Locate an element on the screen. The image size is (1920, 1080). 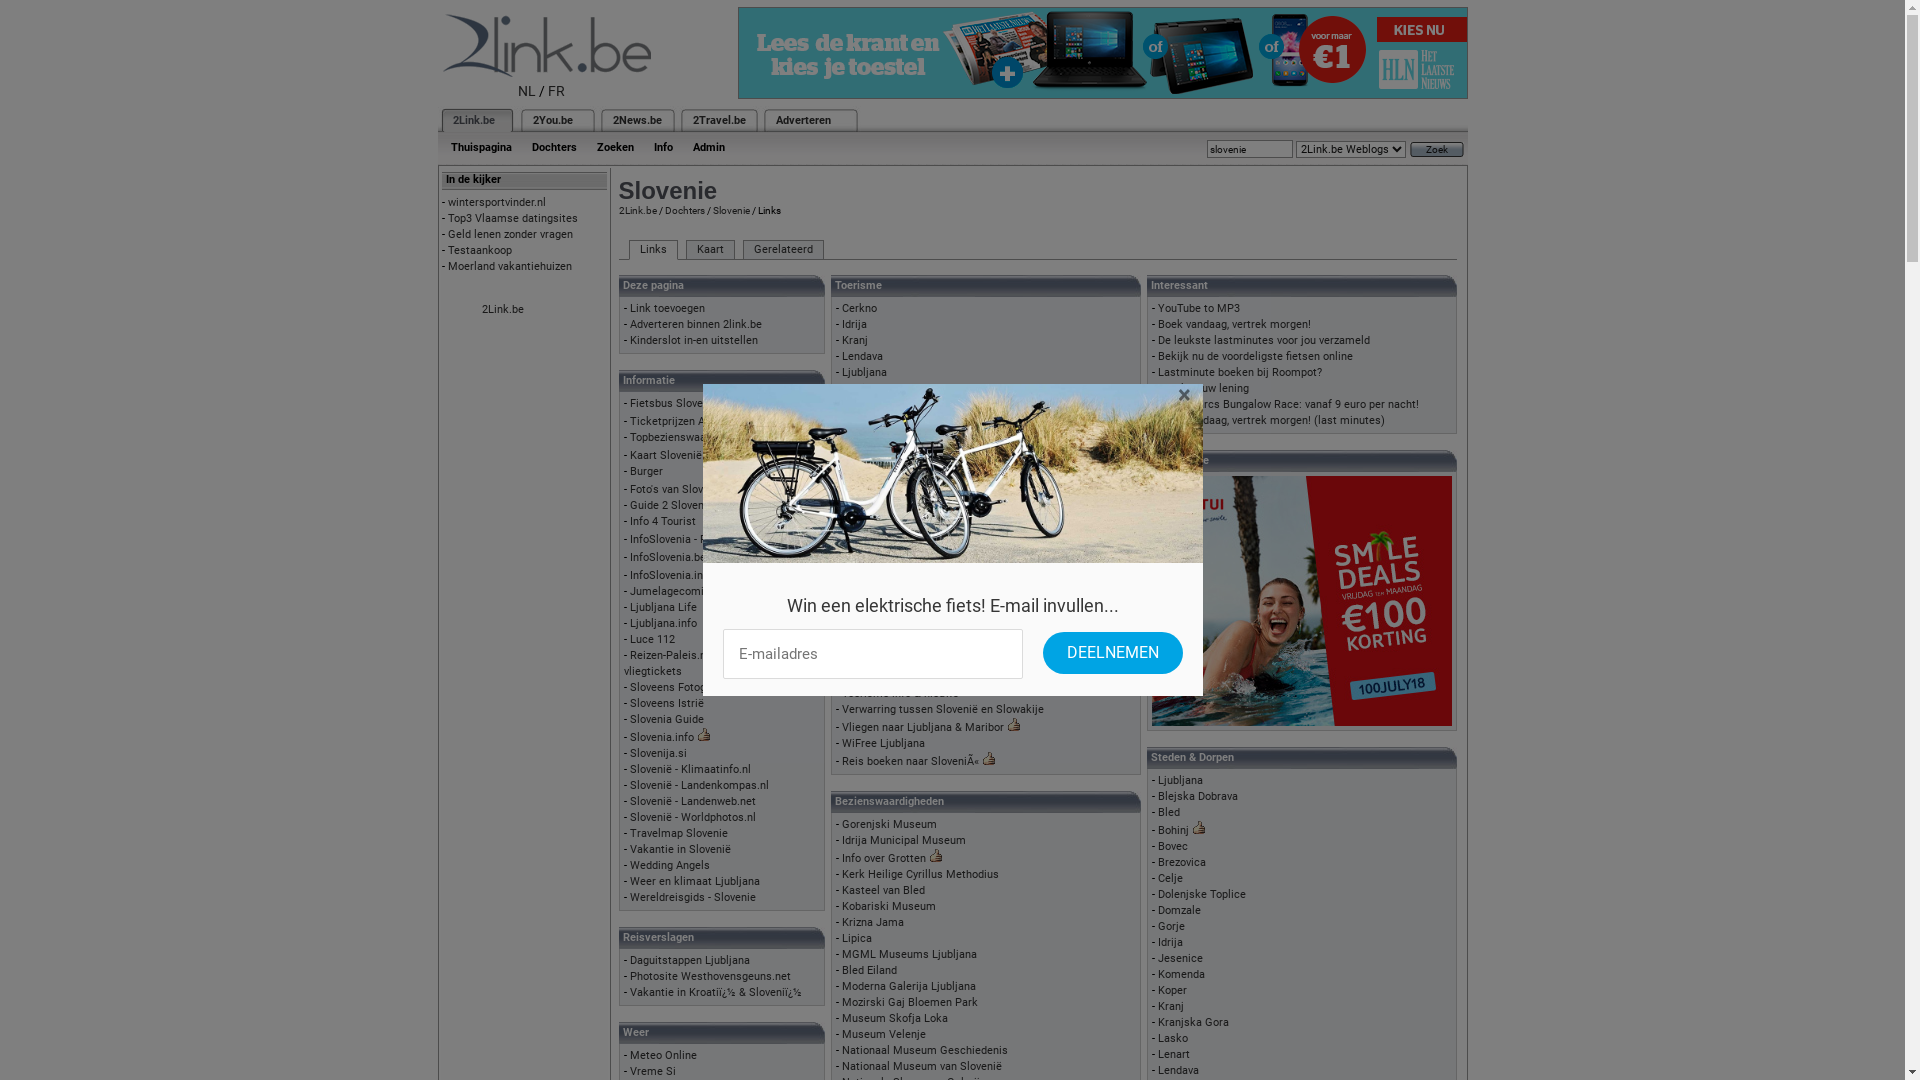
Top3 Vlaamse datingsites is located at coordinates (513, 218).